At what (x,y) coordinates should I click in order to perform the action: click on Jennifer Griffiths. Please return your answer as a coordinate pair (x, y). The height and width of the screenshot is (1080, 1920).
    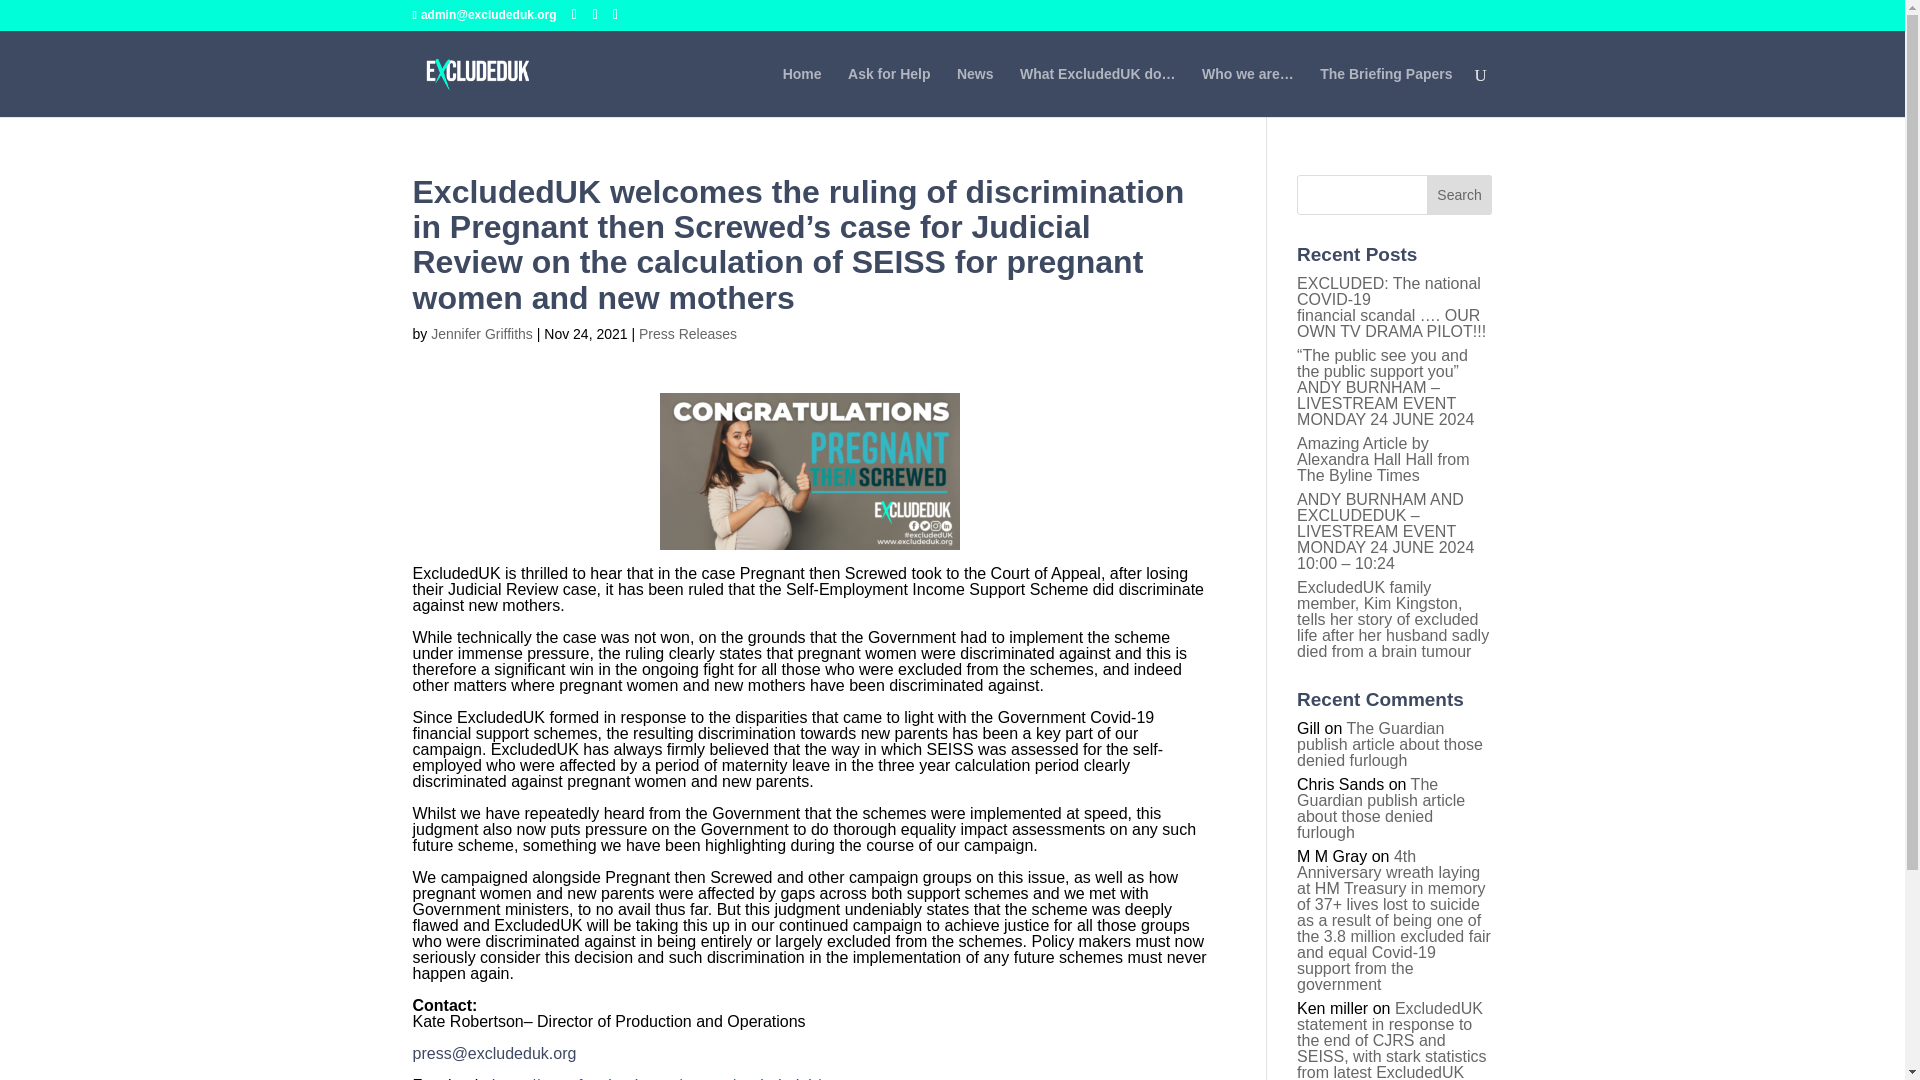
    Looking at the image, I should click on (482, 334).